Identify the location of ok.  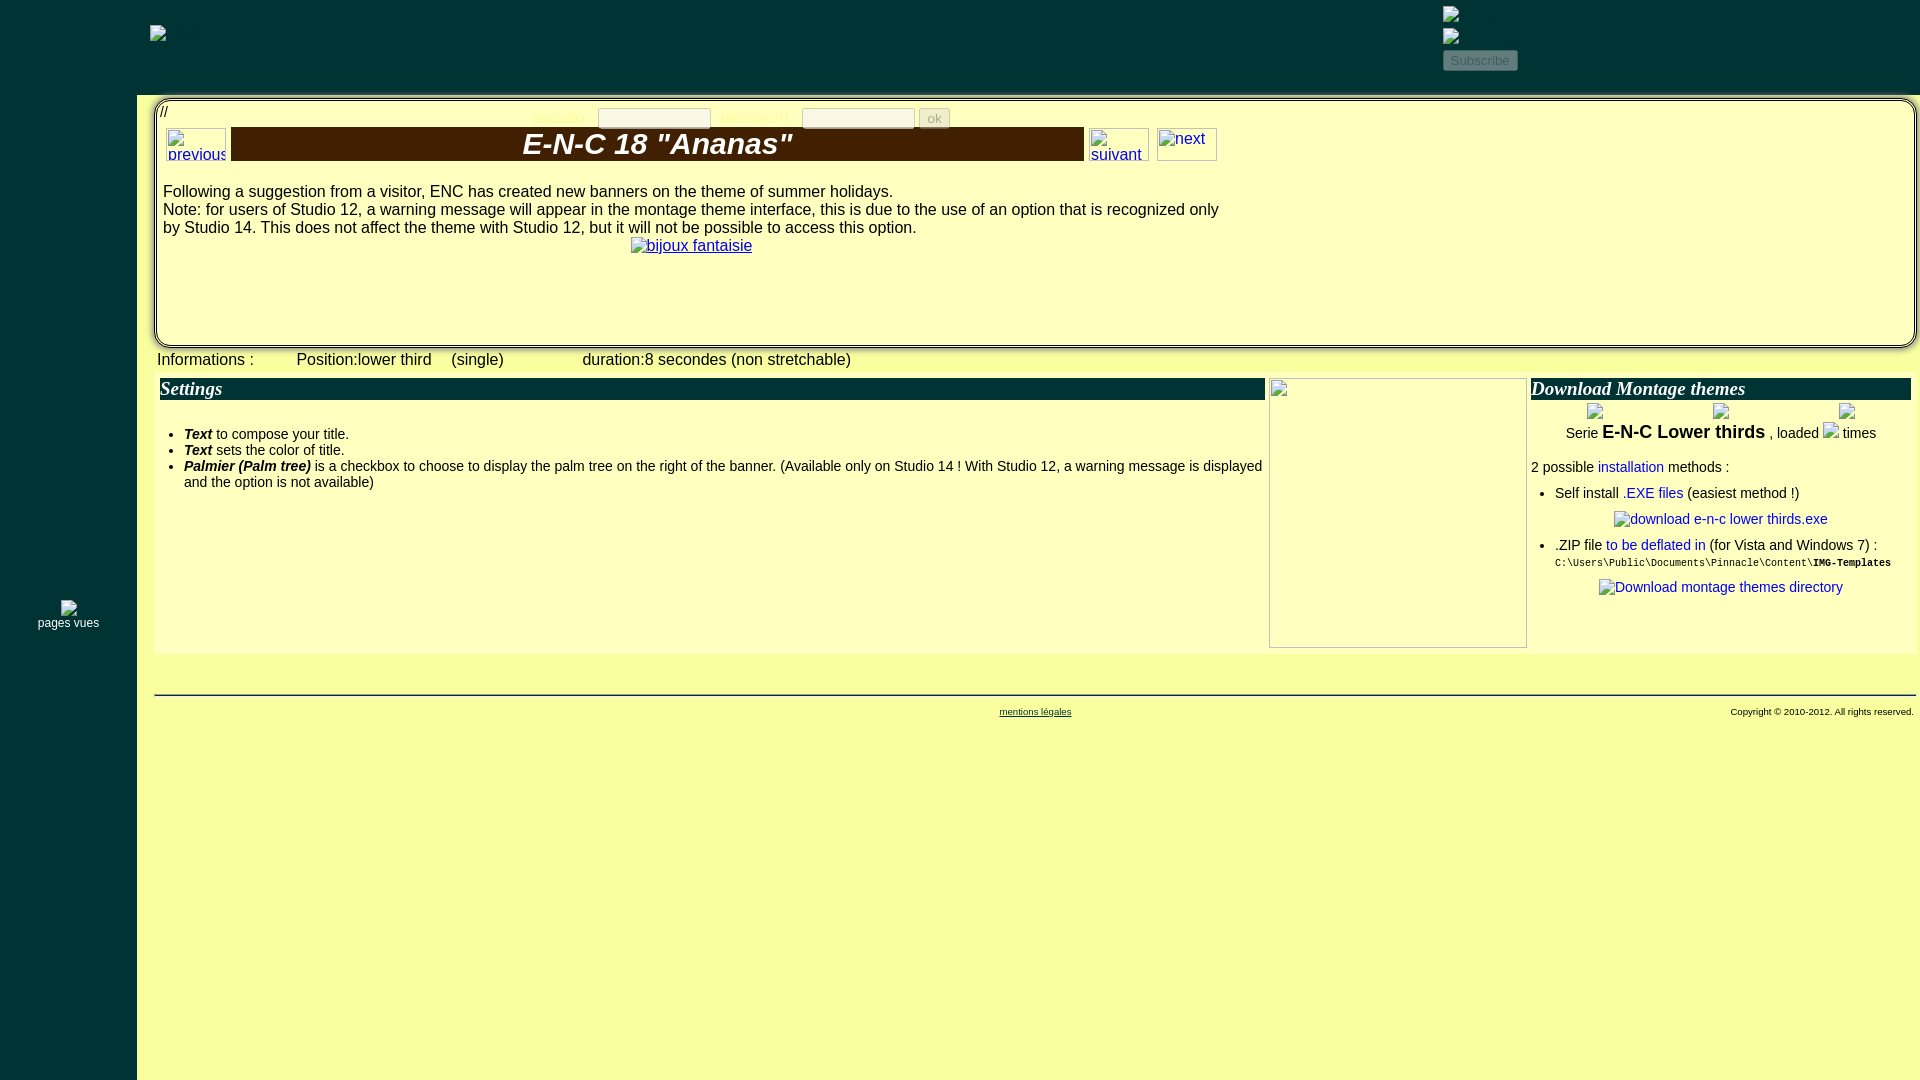
(934, 118).